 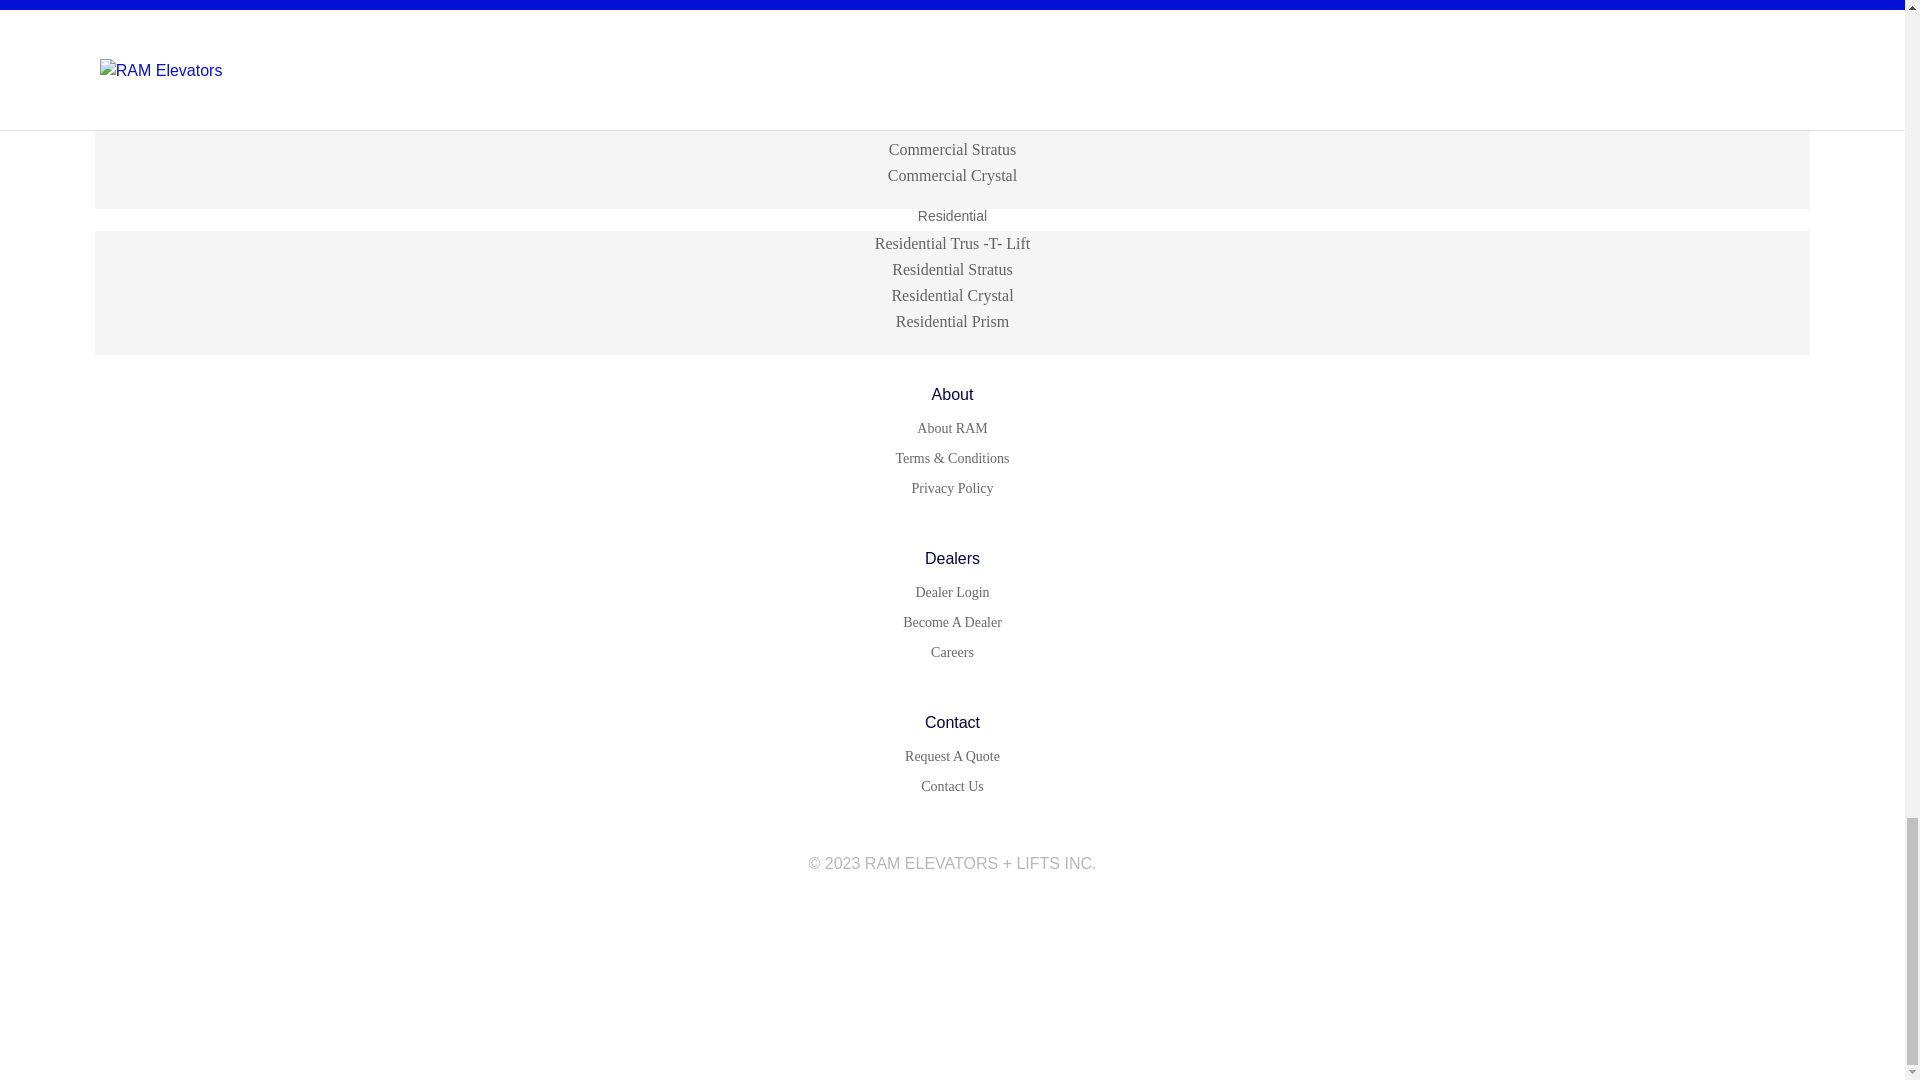 What do you see at coordinates (952, 912) in the screenshot?
I see `Follow on Instagram` at bounding box center [952, 912].